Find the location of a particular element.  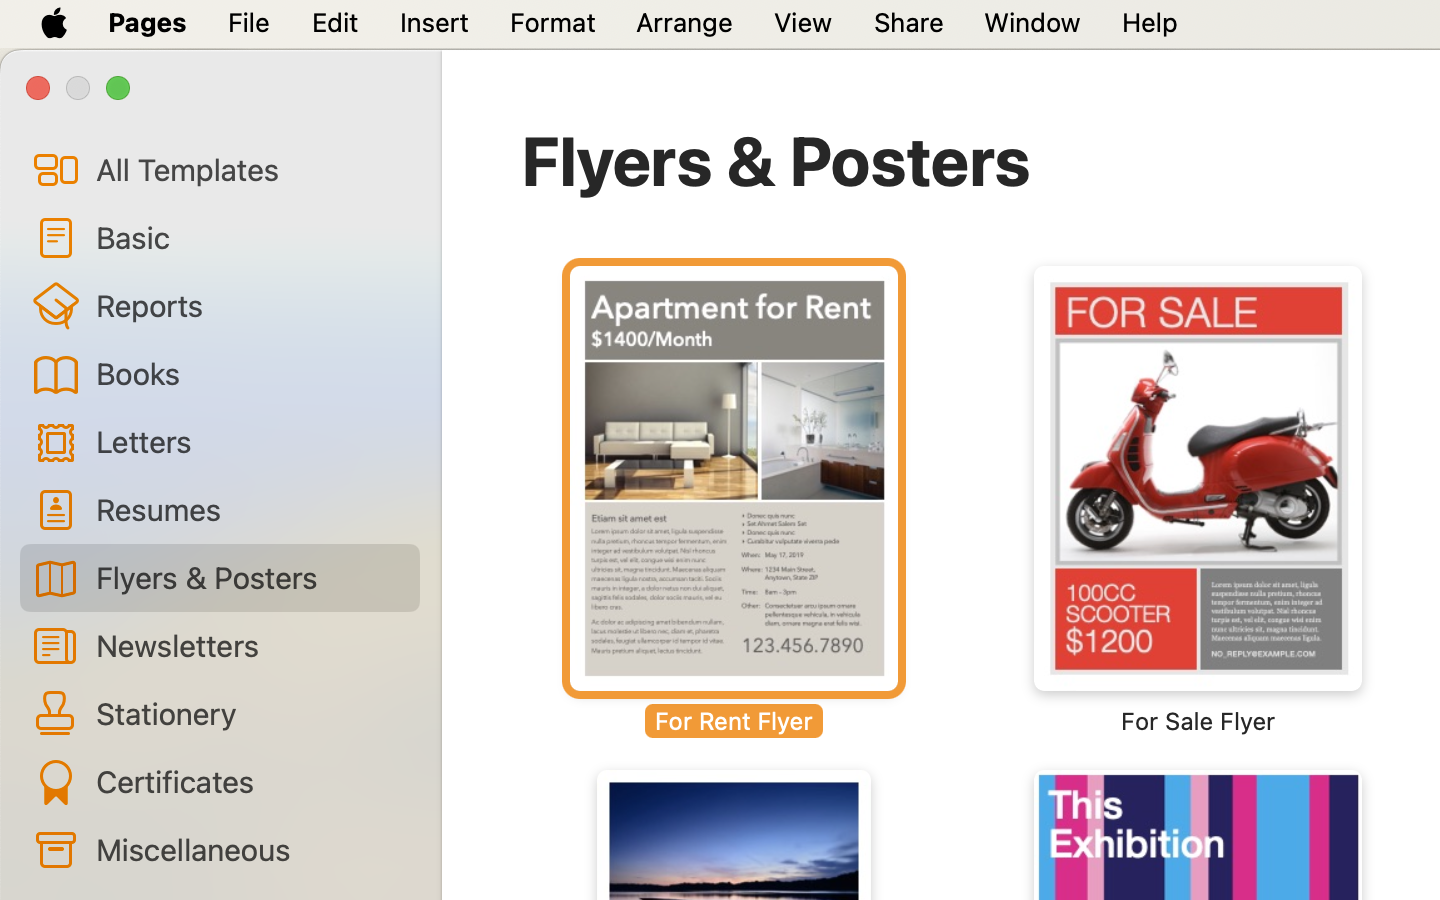

Certificates is located at coordinates (250, 781).